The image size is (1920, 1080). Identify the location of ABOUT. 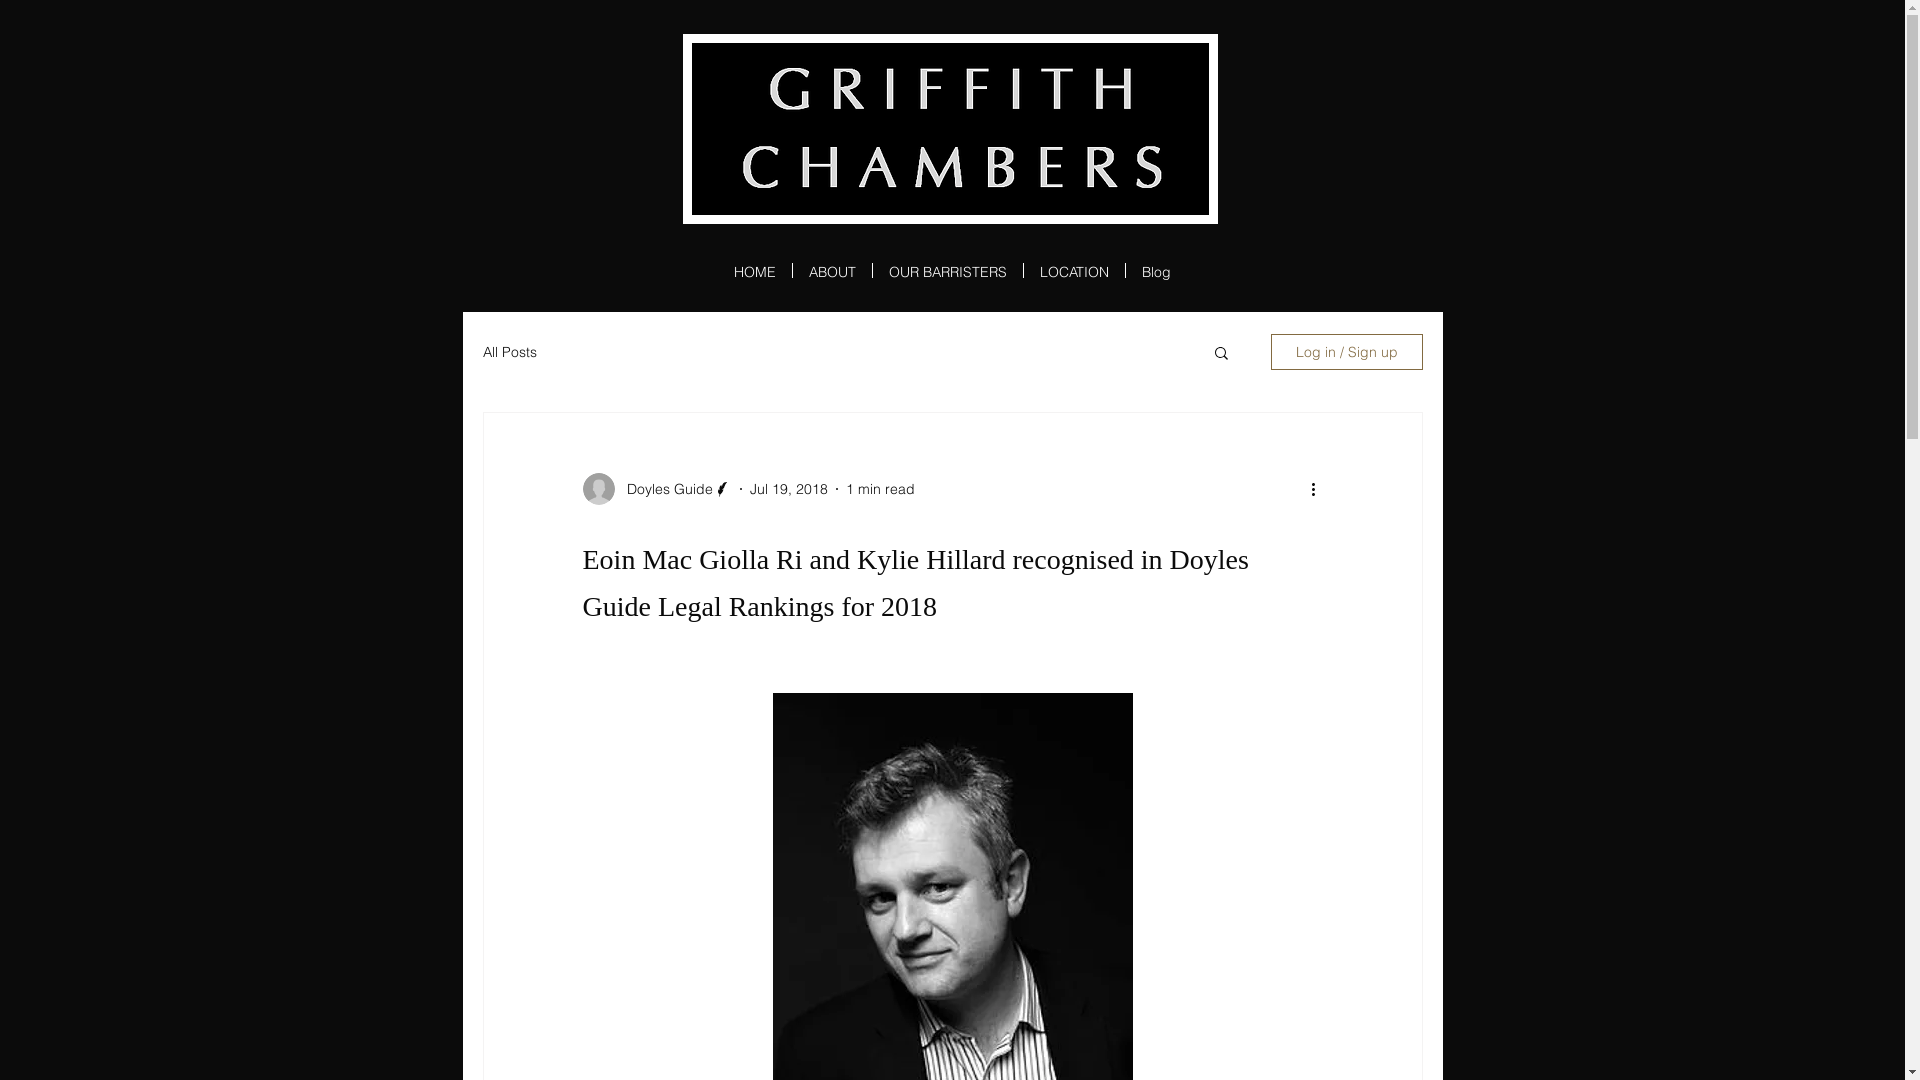
(832, 270).